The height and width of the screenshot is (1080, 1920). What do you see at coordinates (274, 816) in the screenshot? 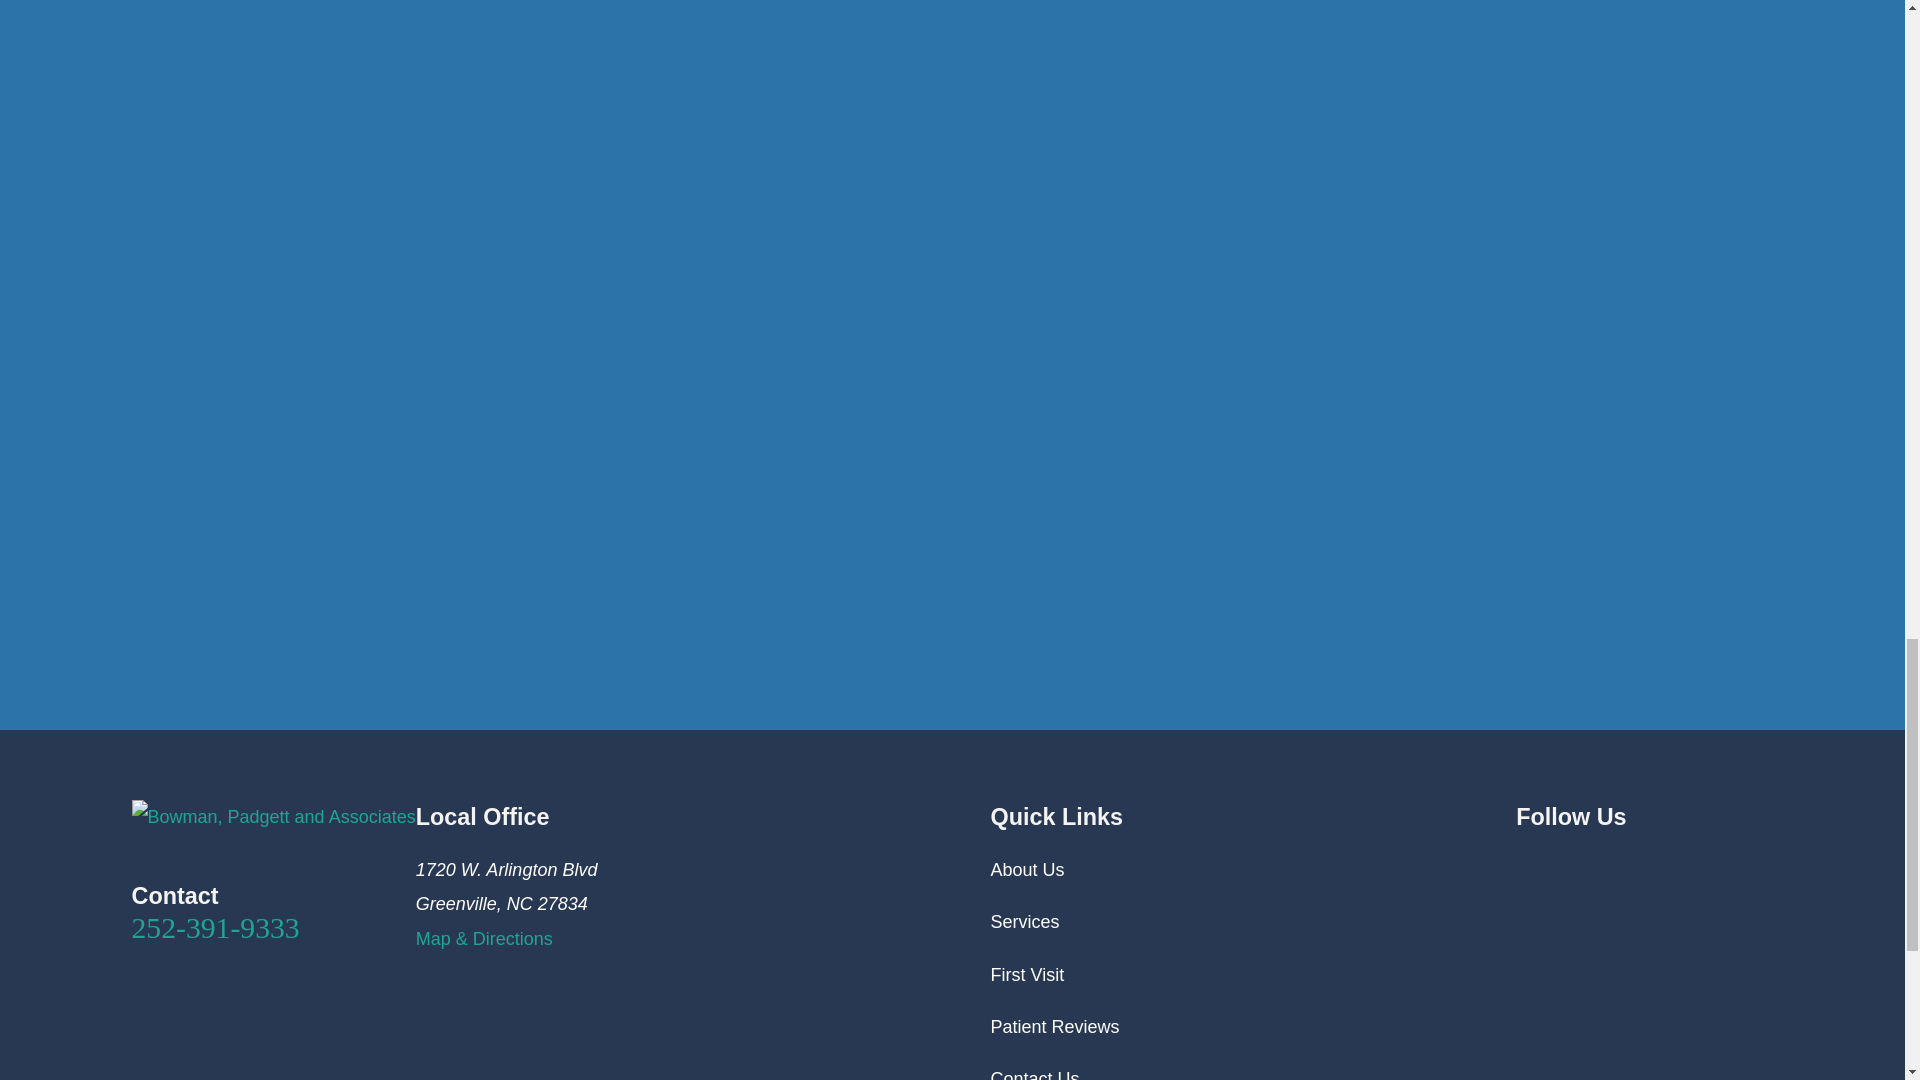
I see `Home` at bounding box center [274, 816].